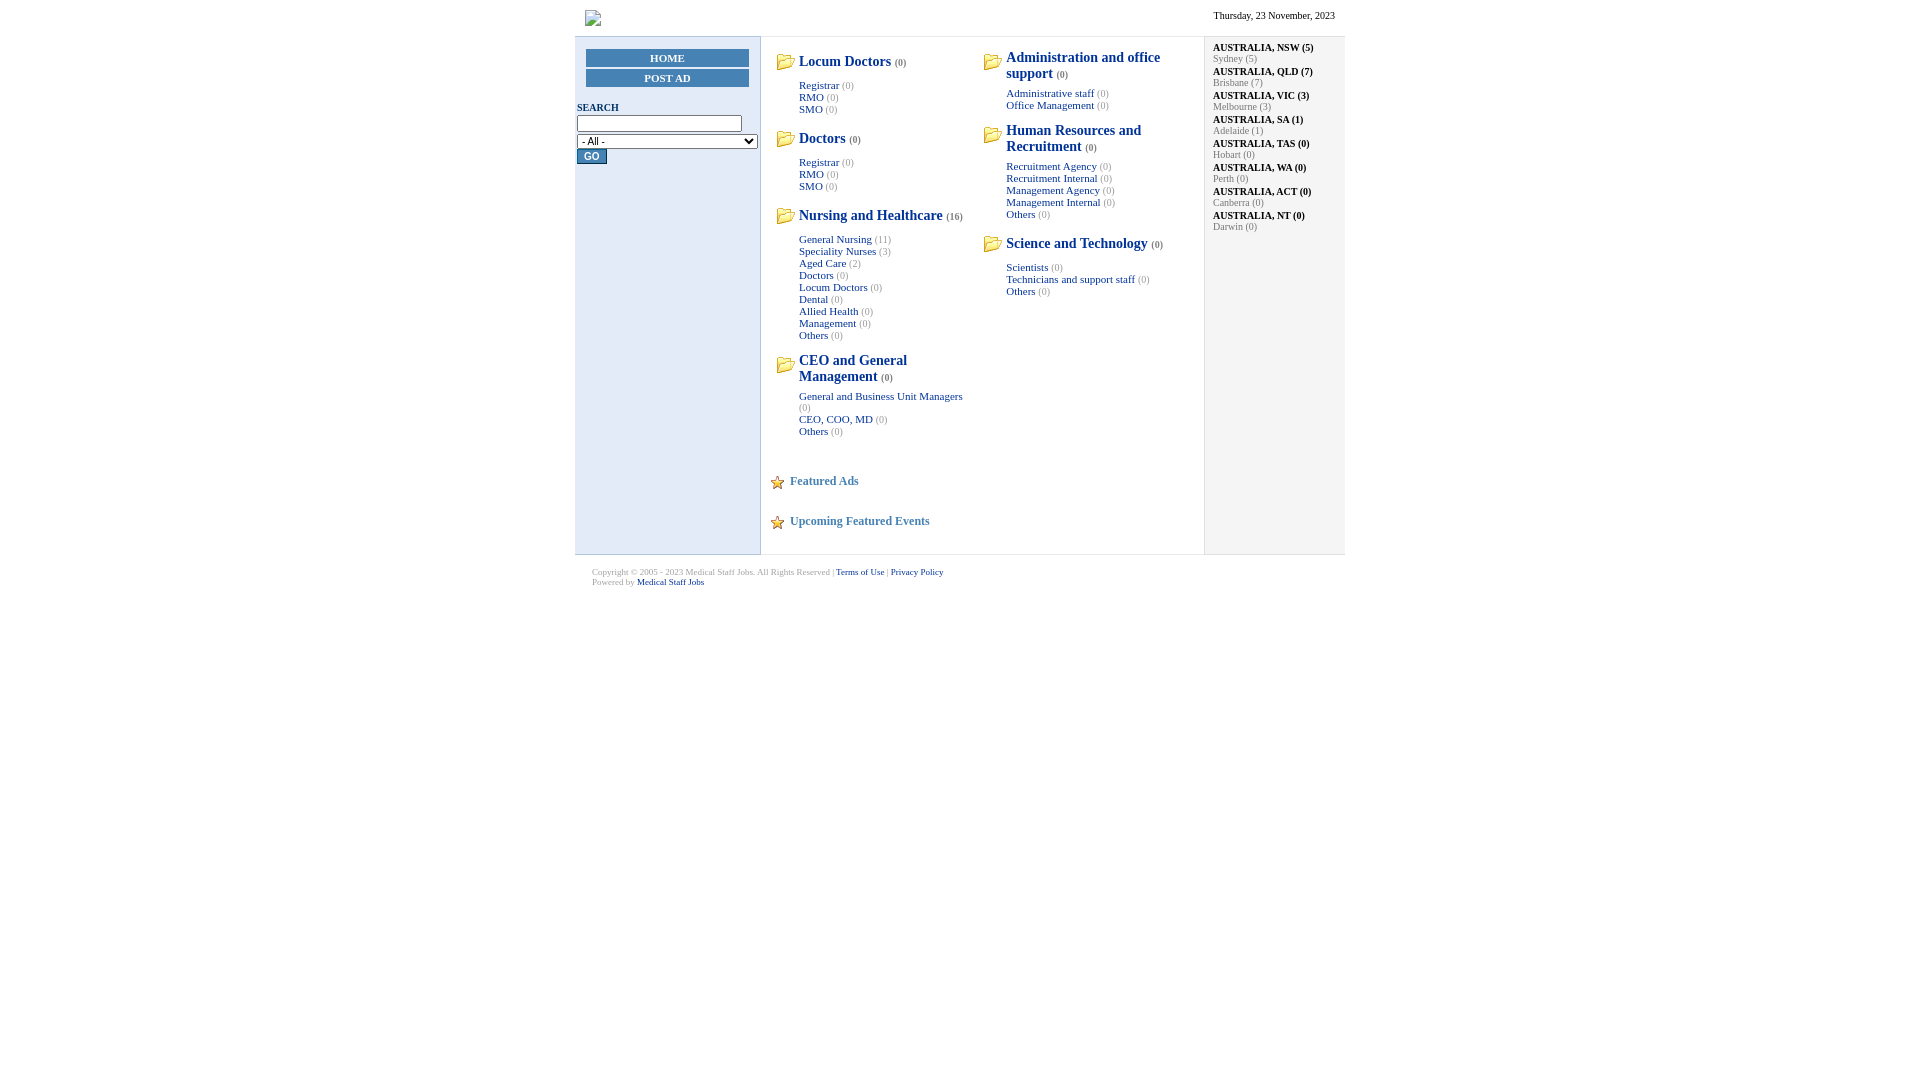 This screenshot has width=1920, height=1080. I want to click on Administrative staff, so click(1050, 93).